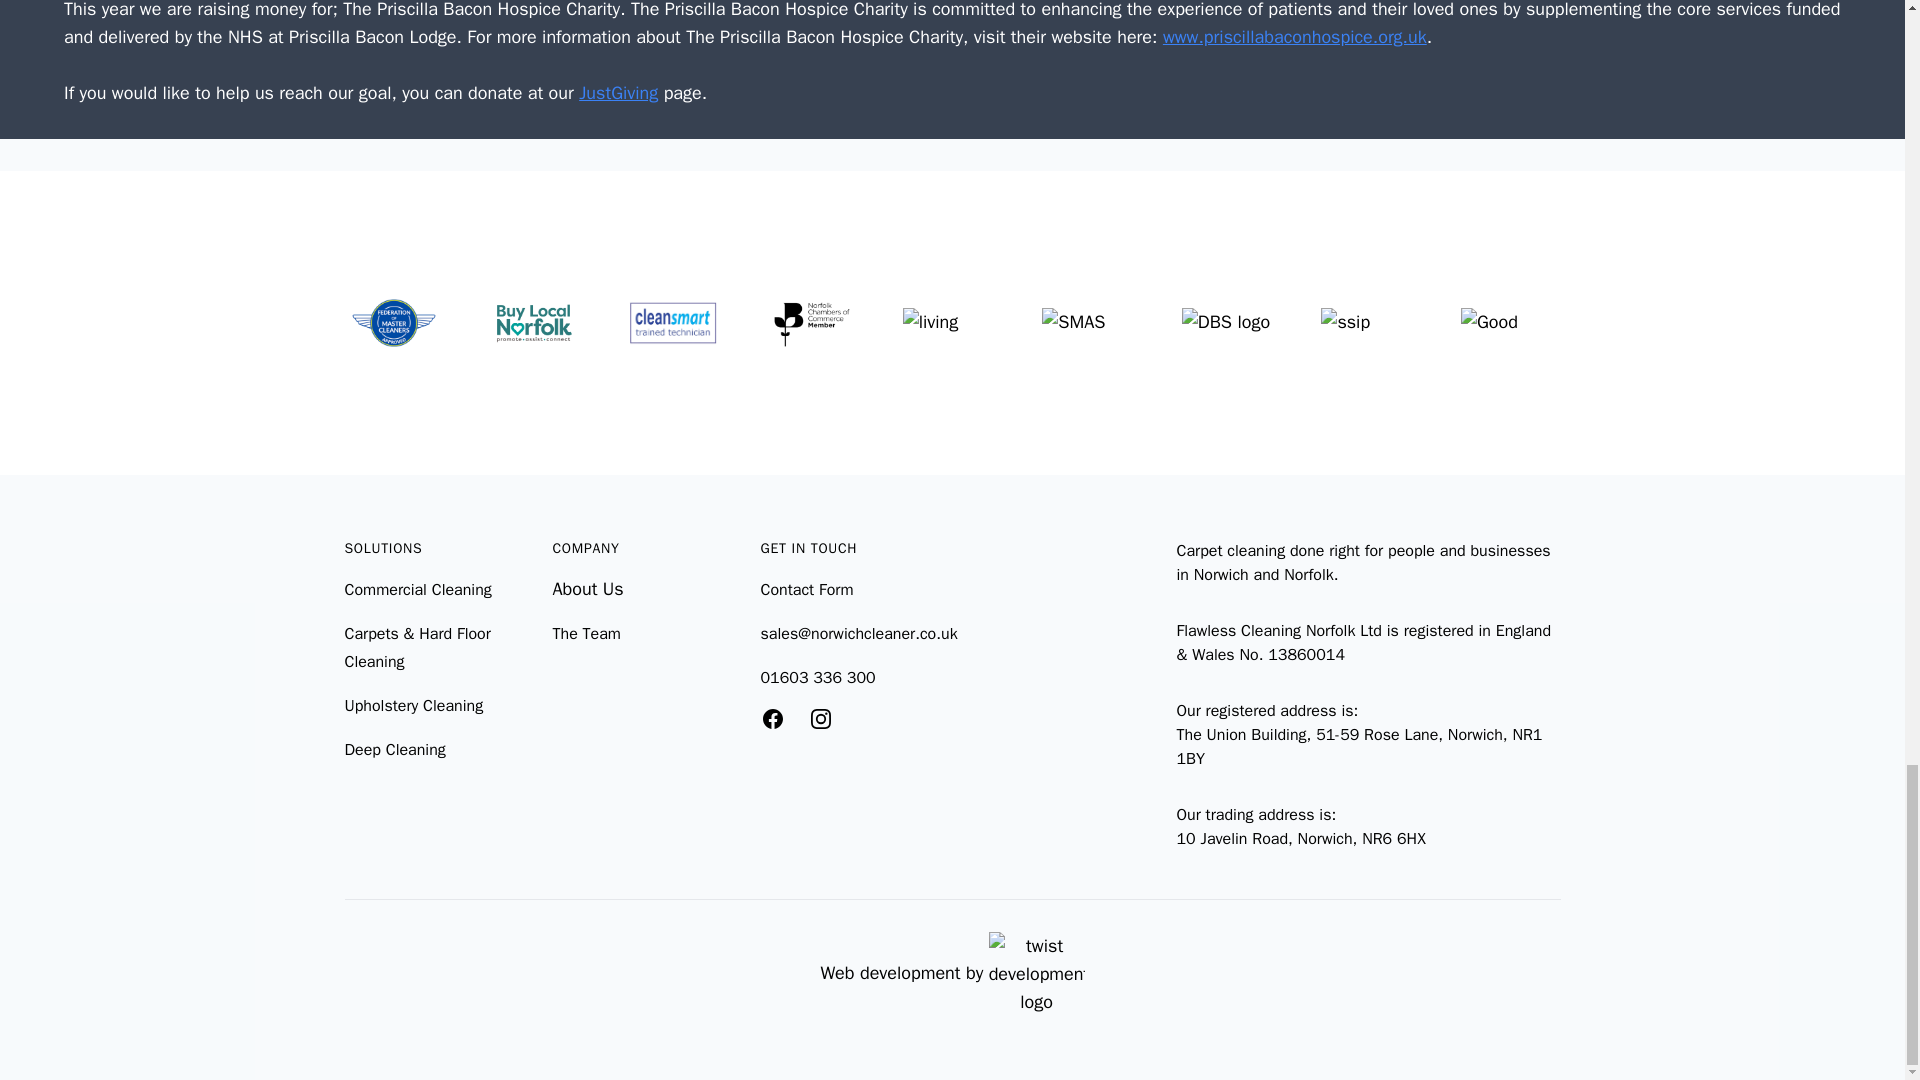  What do you see at coordinates (806, 590) in the screenshot?
I see `Contact Form` at bounding box center [806, 590].